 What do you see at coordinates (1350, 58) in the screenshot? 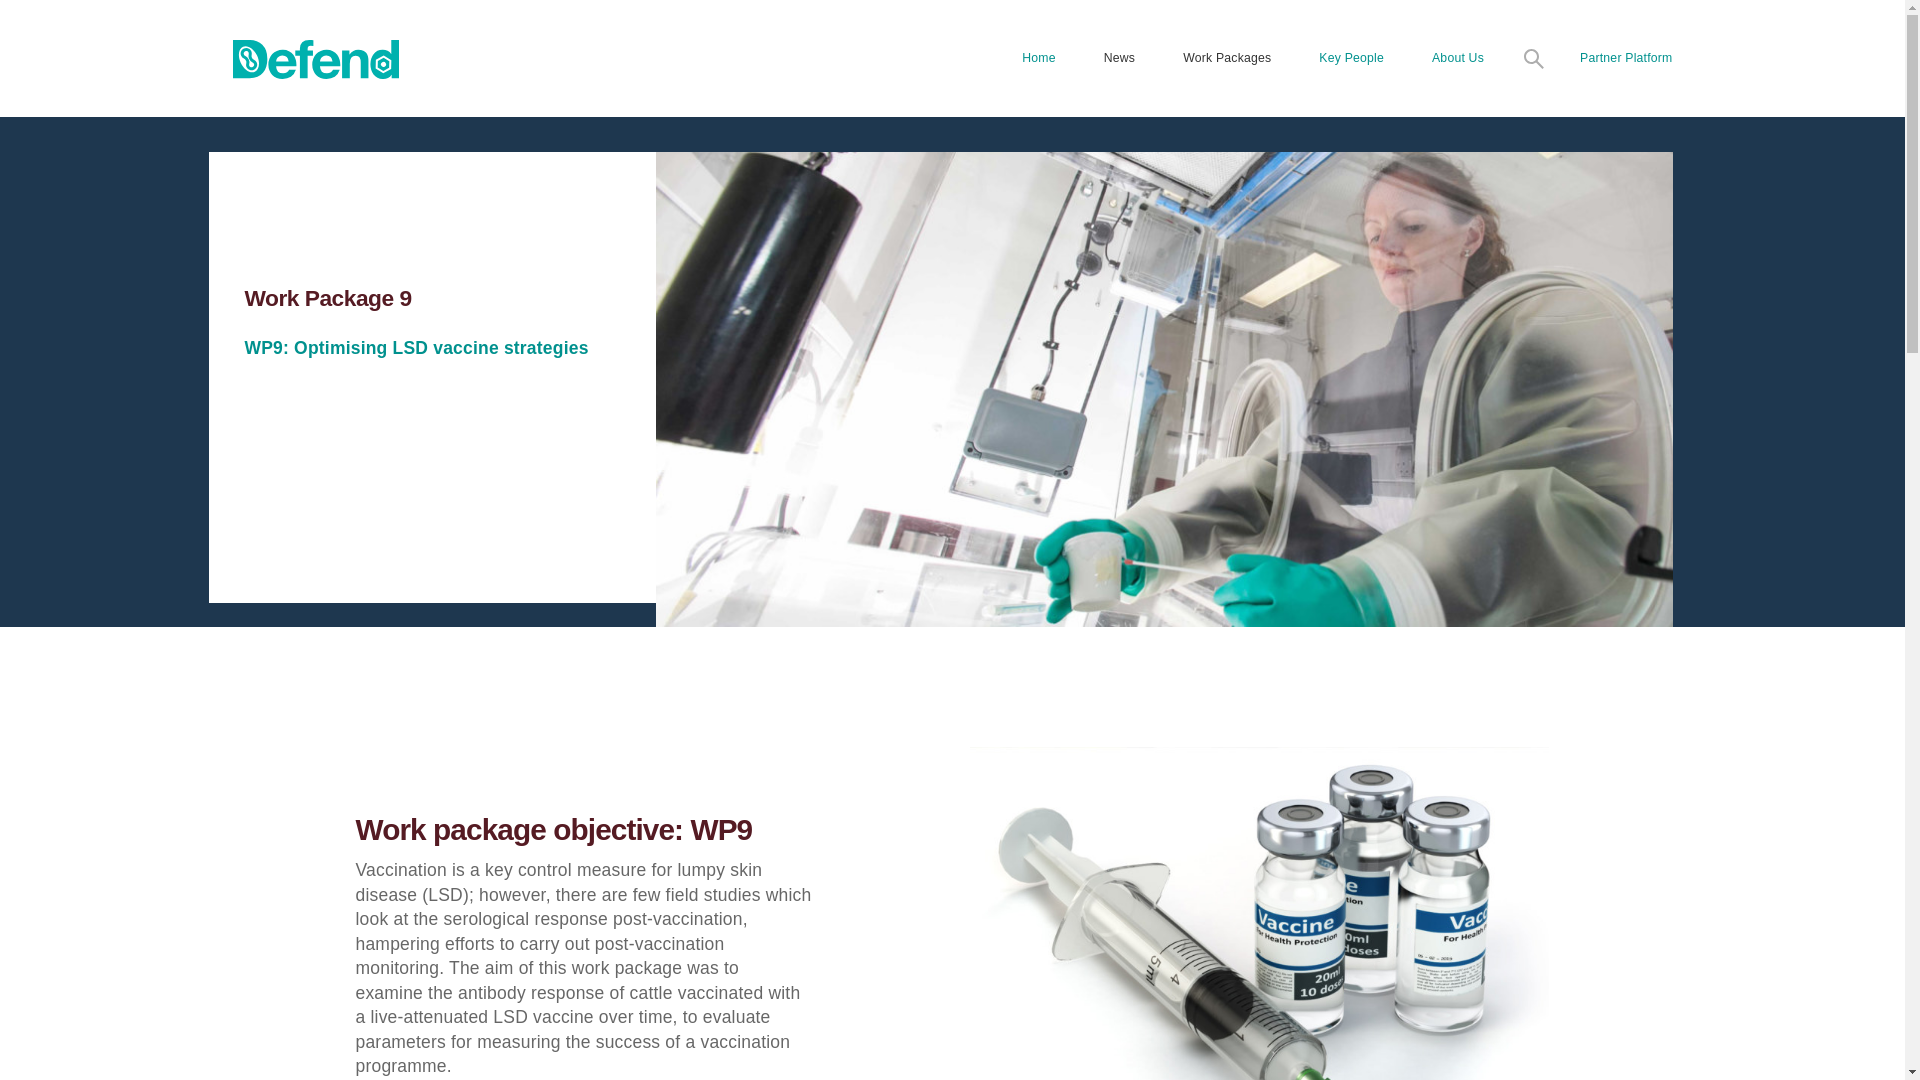
I see `Key People` at bounding box center [1350, 58].